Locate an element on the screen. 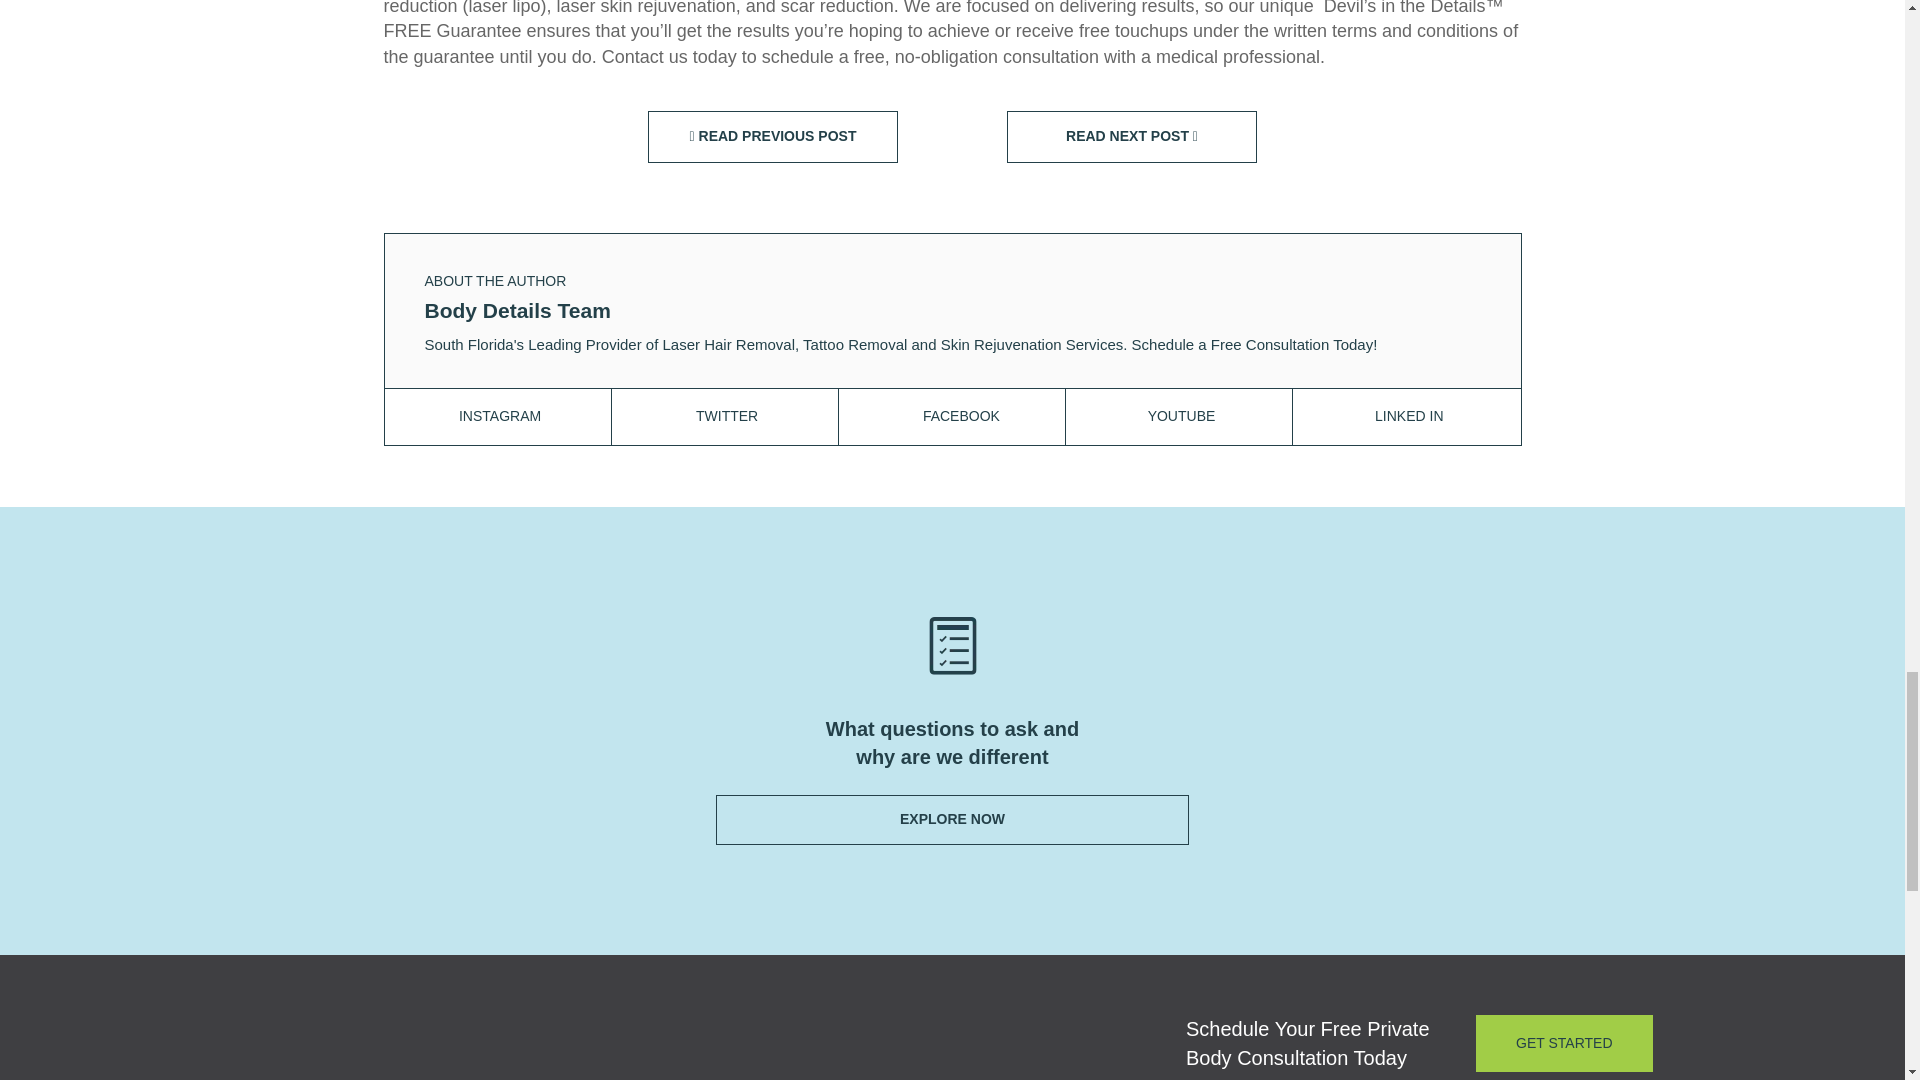 The image size is (1920, 1080). Follow on Youtube is located at coordinates (1182, 416).